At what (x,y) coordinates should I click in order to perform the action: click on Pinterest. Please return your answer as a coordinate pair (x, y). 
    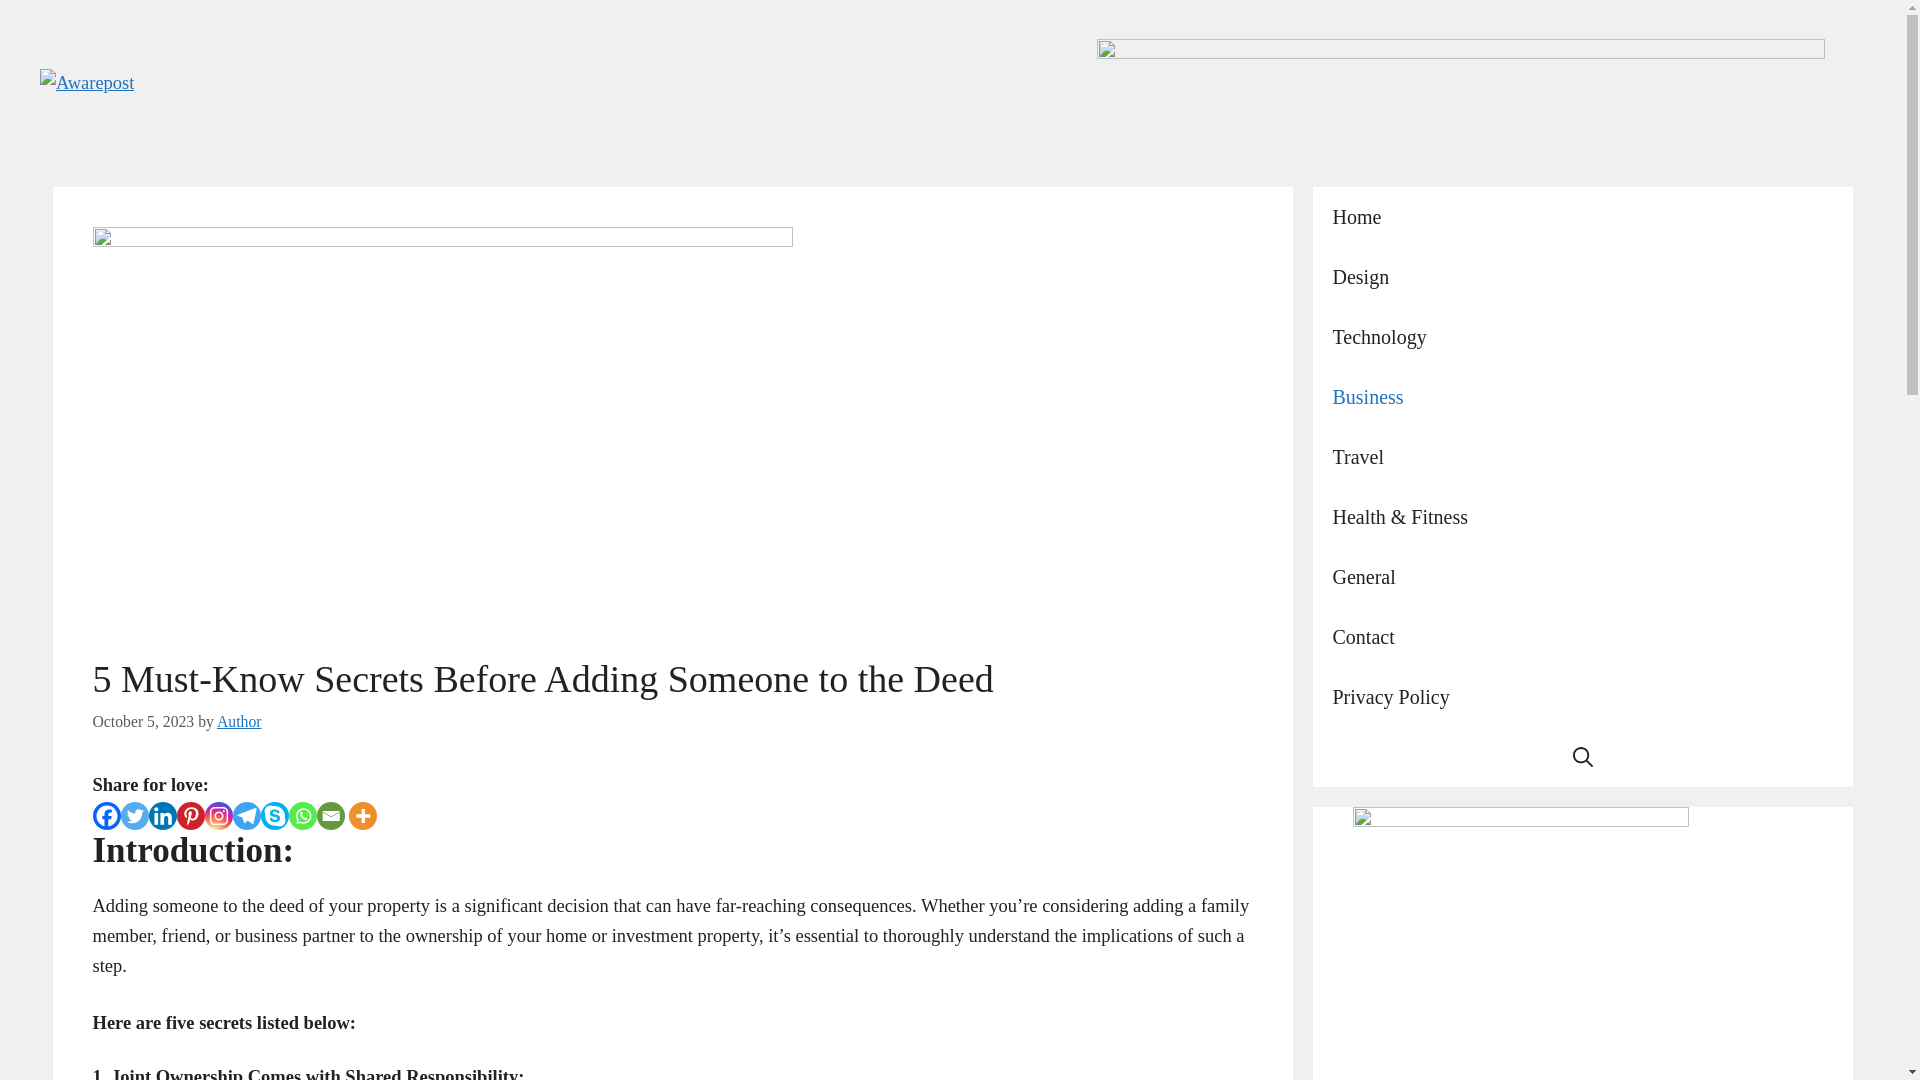
    Looking at the image, I should click on (190, 816).